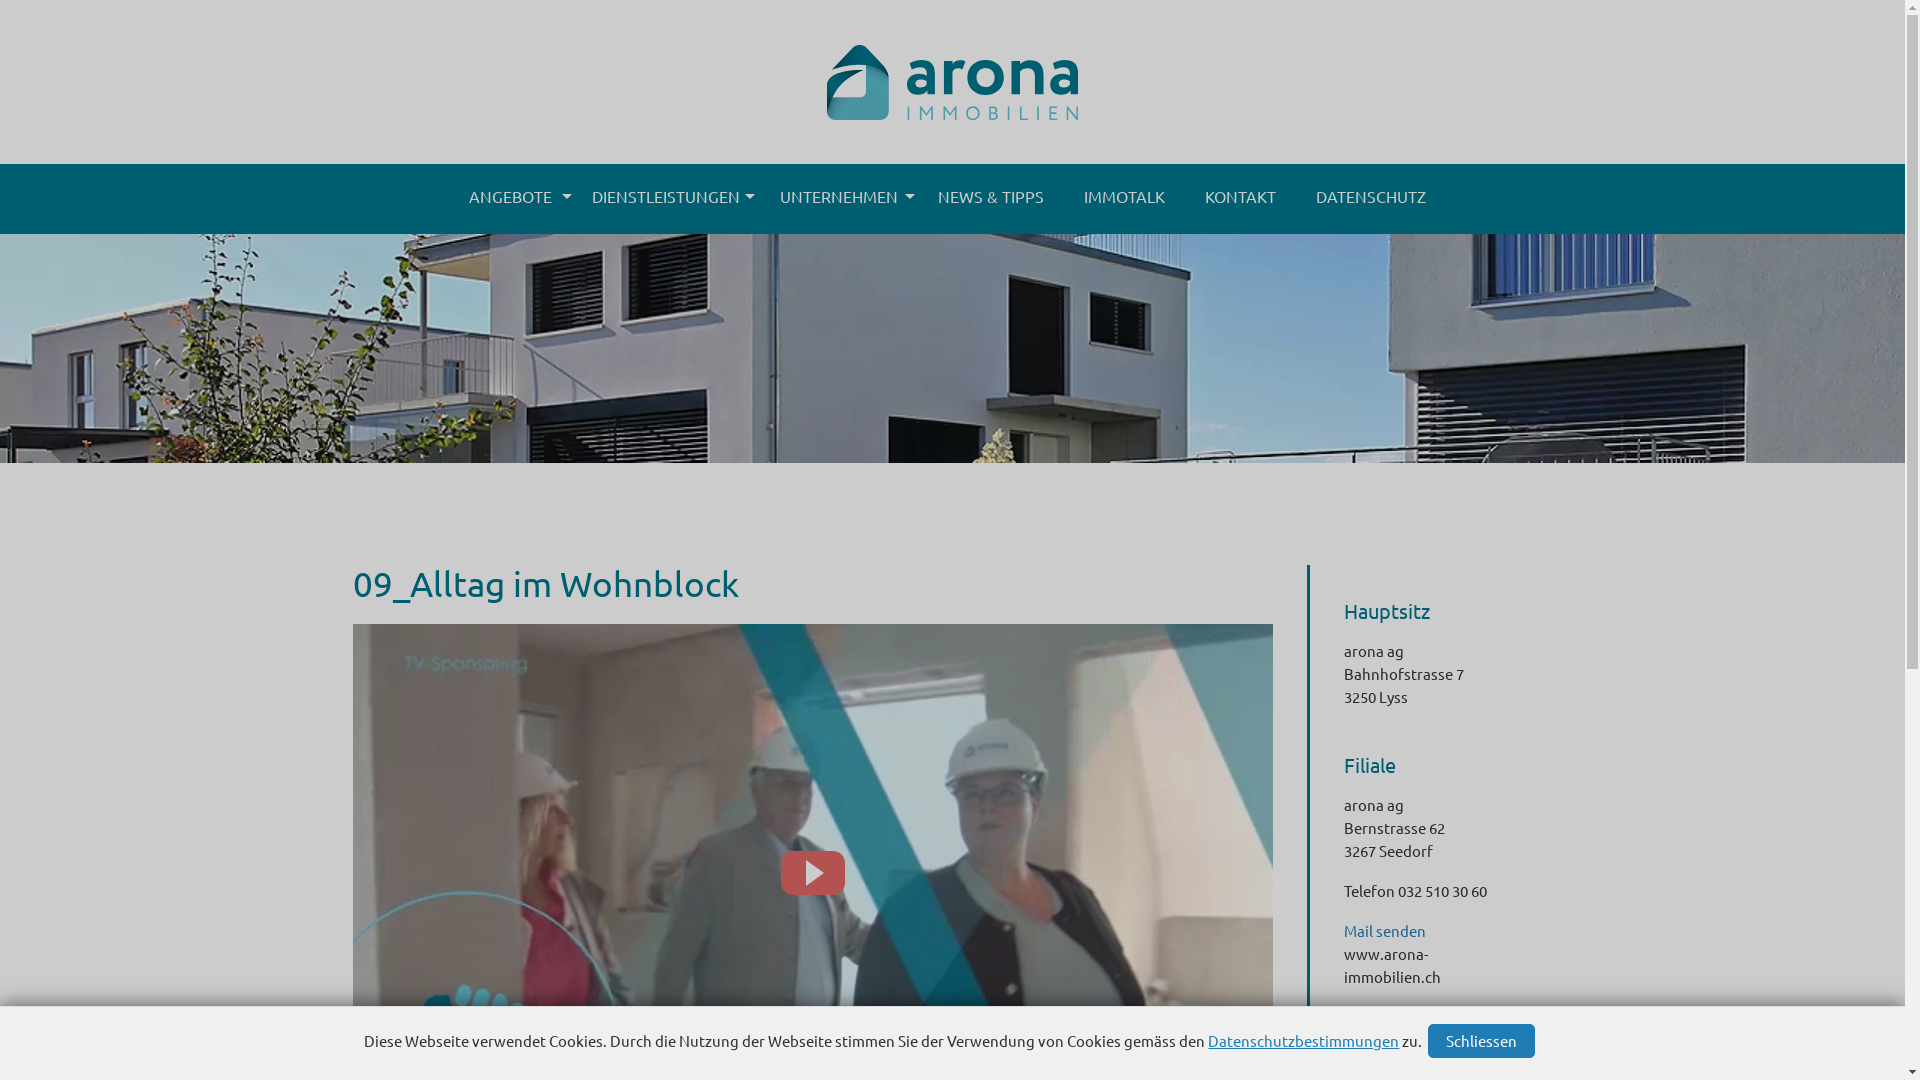  I want to click on DIENSTLEISTUNGEN, so click(666, 199).